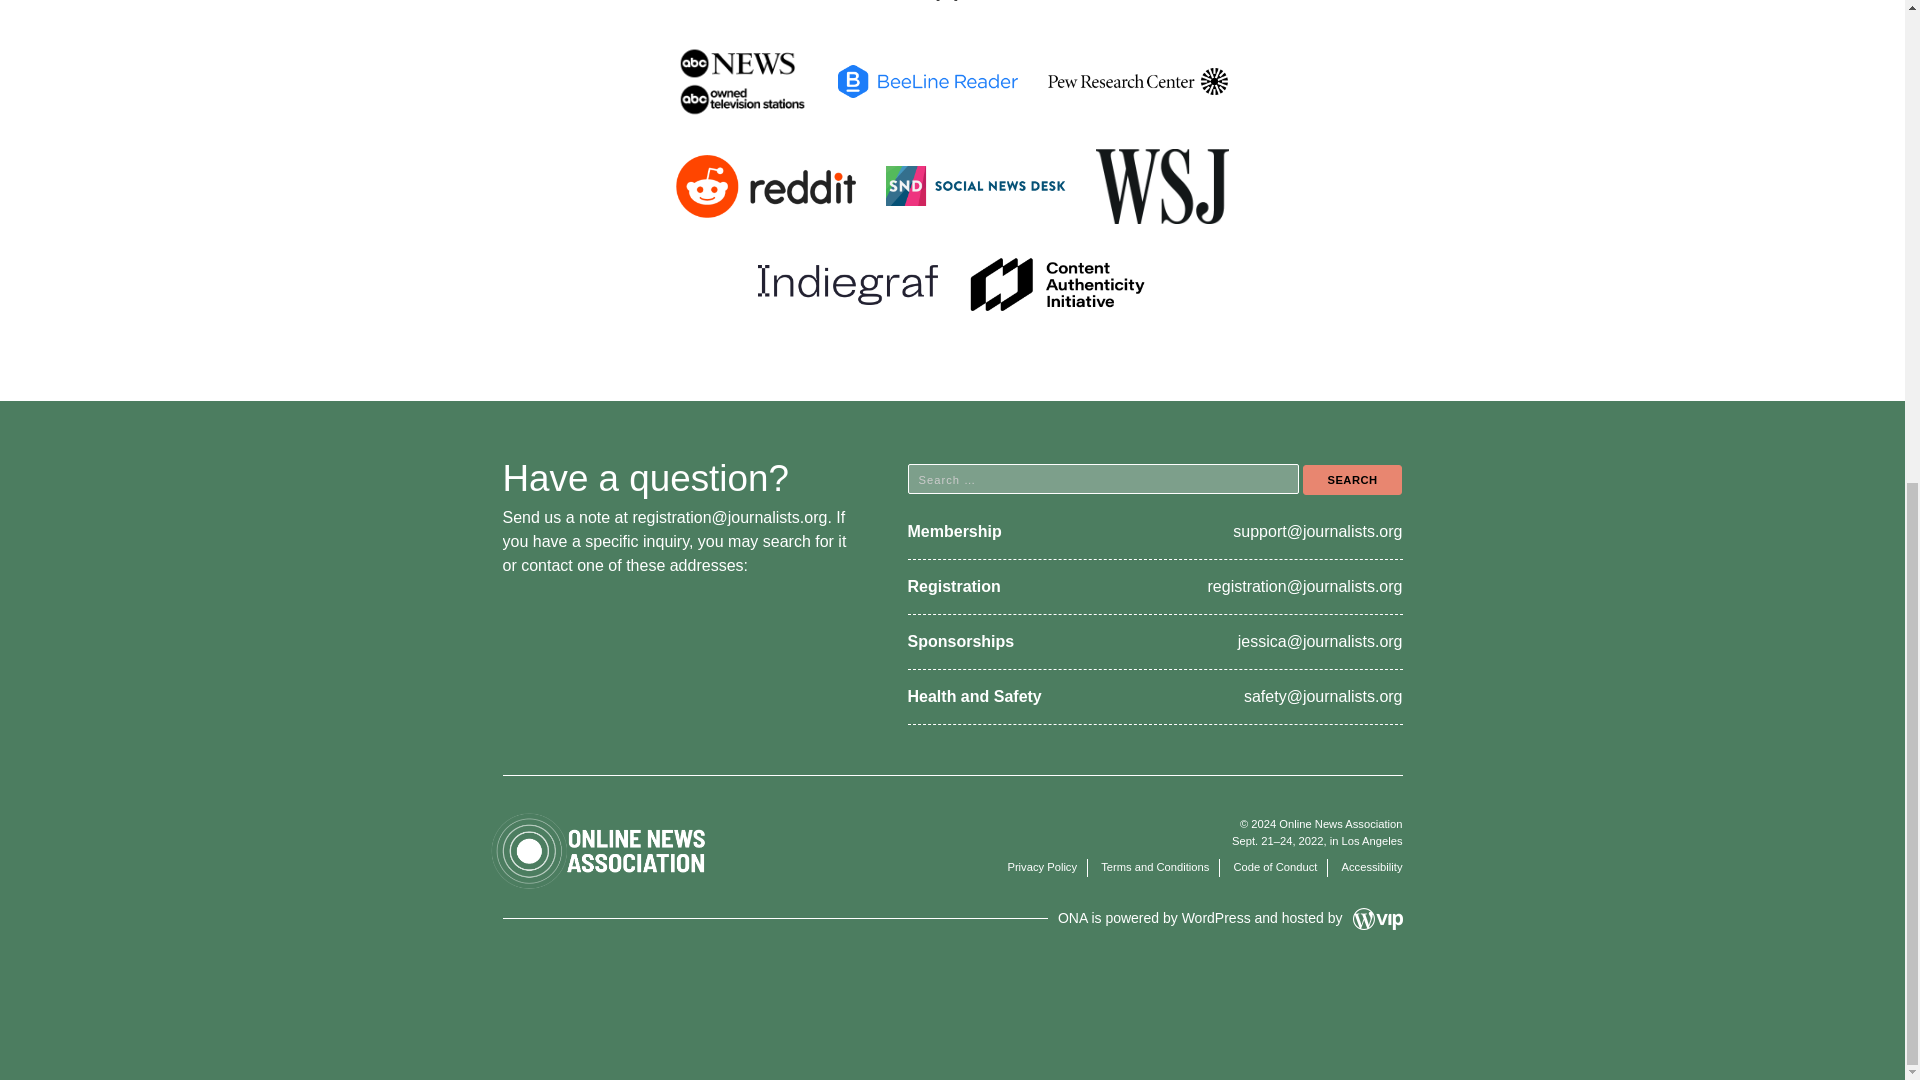 Image resolution: width=1920 pixels, height=1080 pixels. I want to click on Code of Conduct, so click(1274, 866).